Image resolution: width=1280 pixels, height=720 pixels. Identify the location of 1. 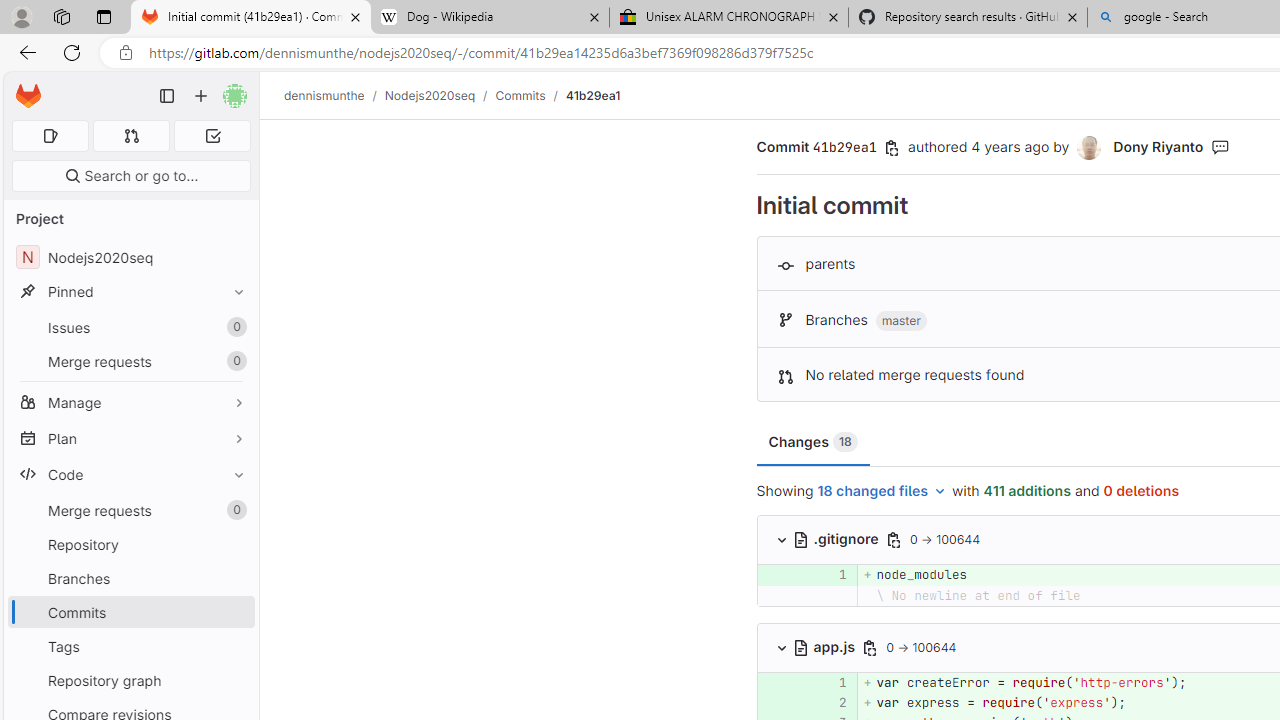
(829, 682).